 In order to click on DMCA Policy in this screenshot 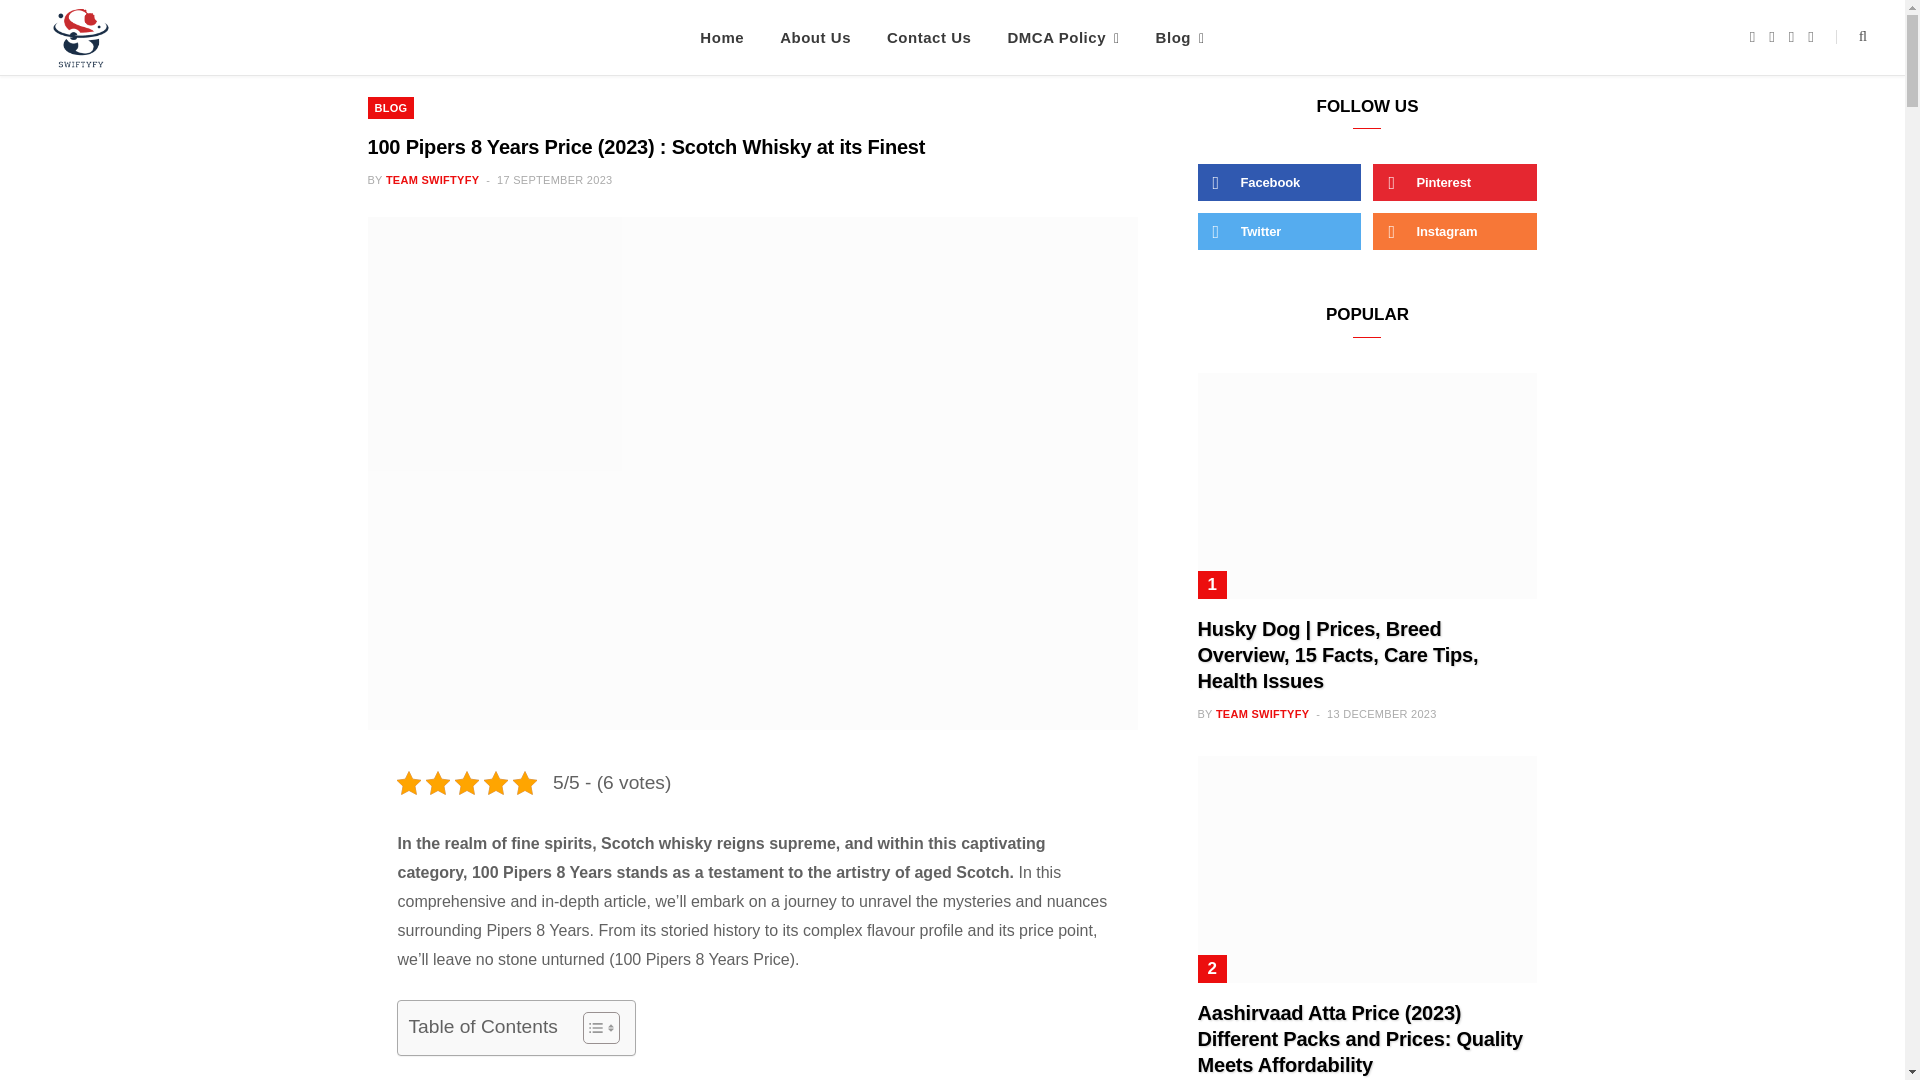, I will do `click(1062, 37)`.